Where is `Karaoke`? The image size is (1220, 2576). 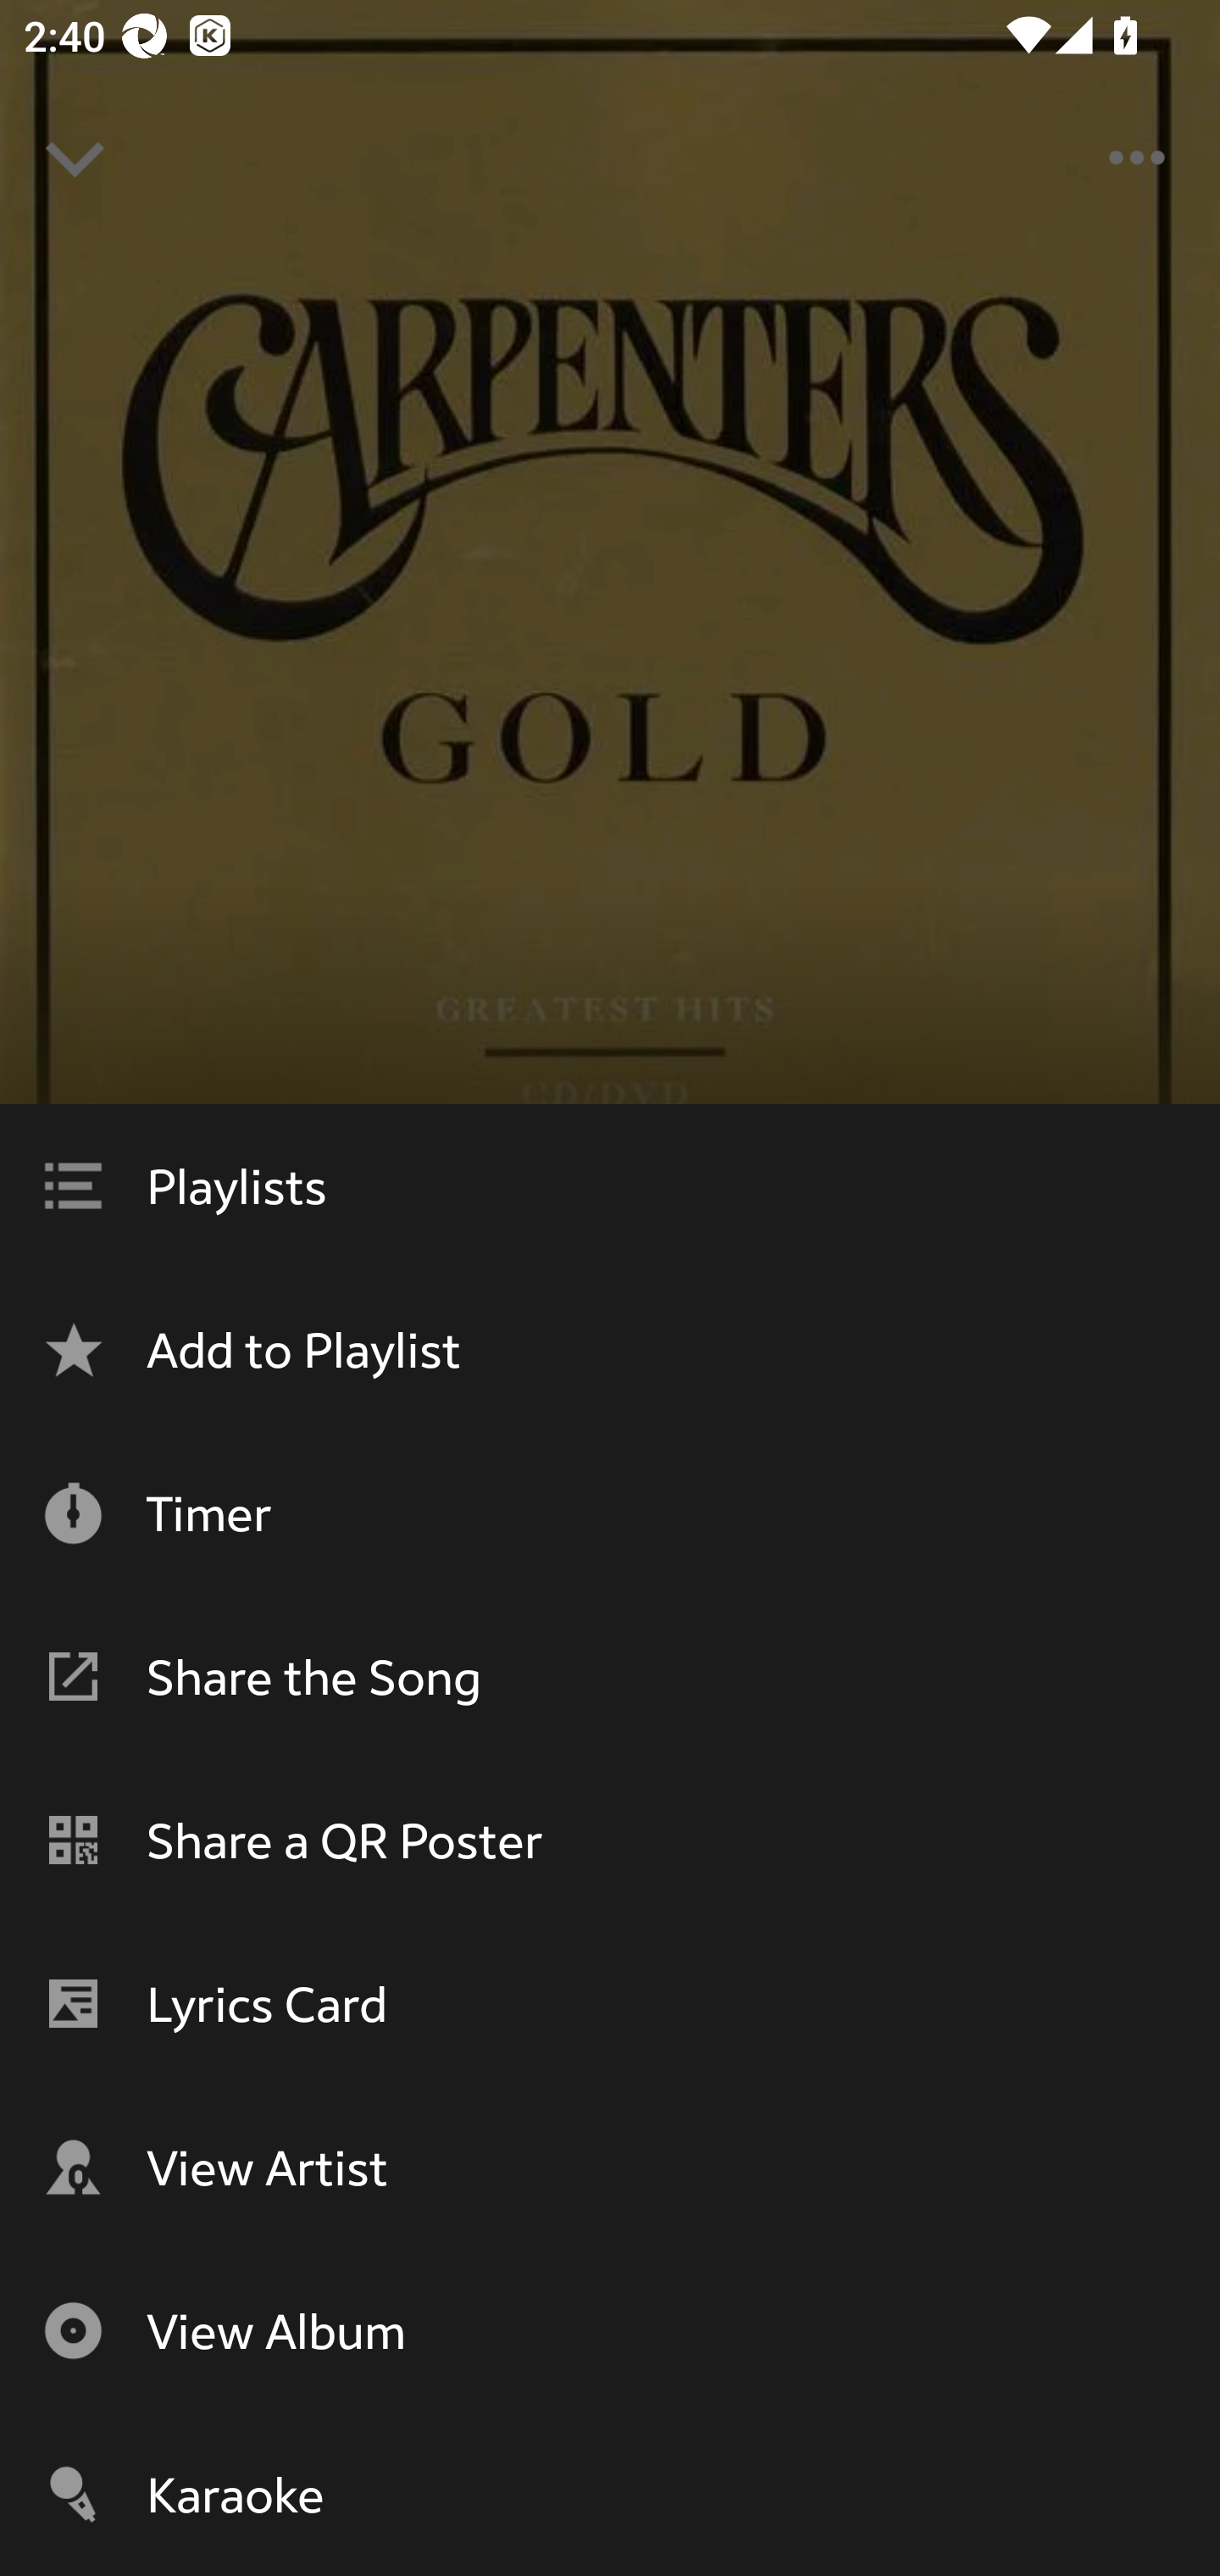 Karaoke is located at coordinates (610, 2495).